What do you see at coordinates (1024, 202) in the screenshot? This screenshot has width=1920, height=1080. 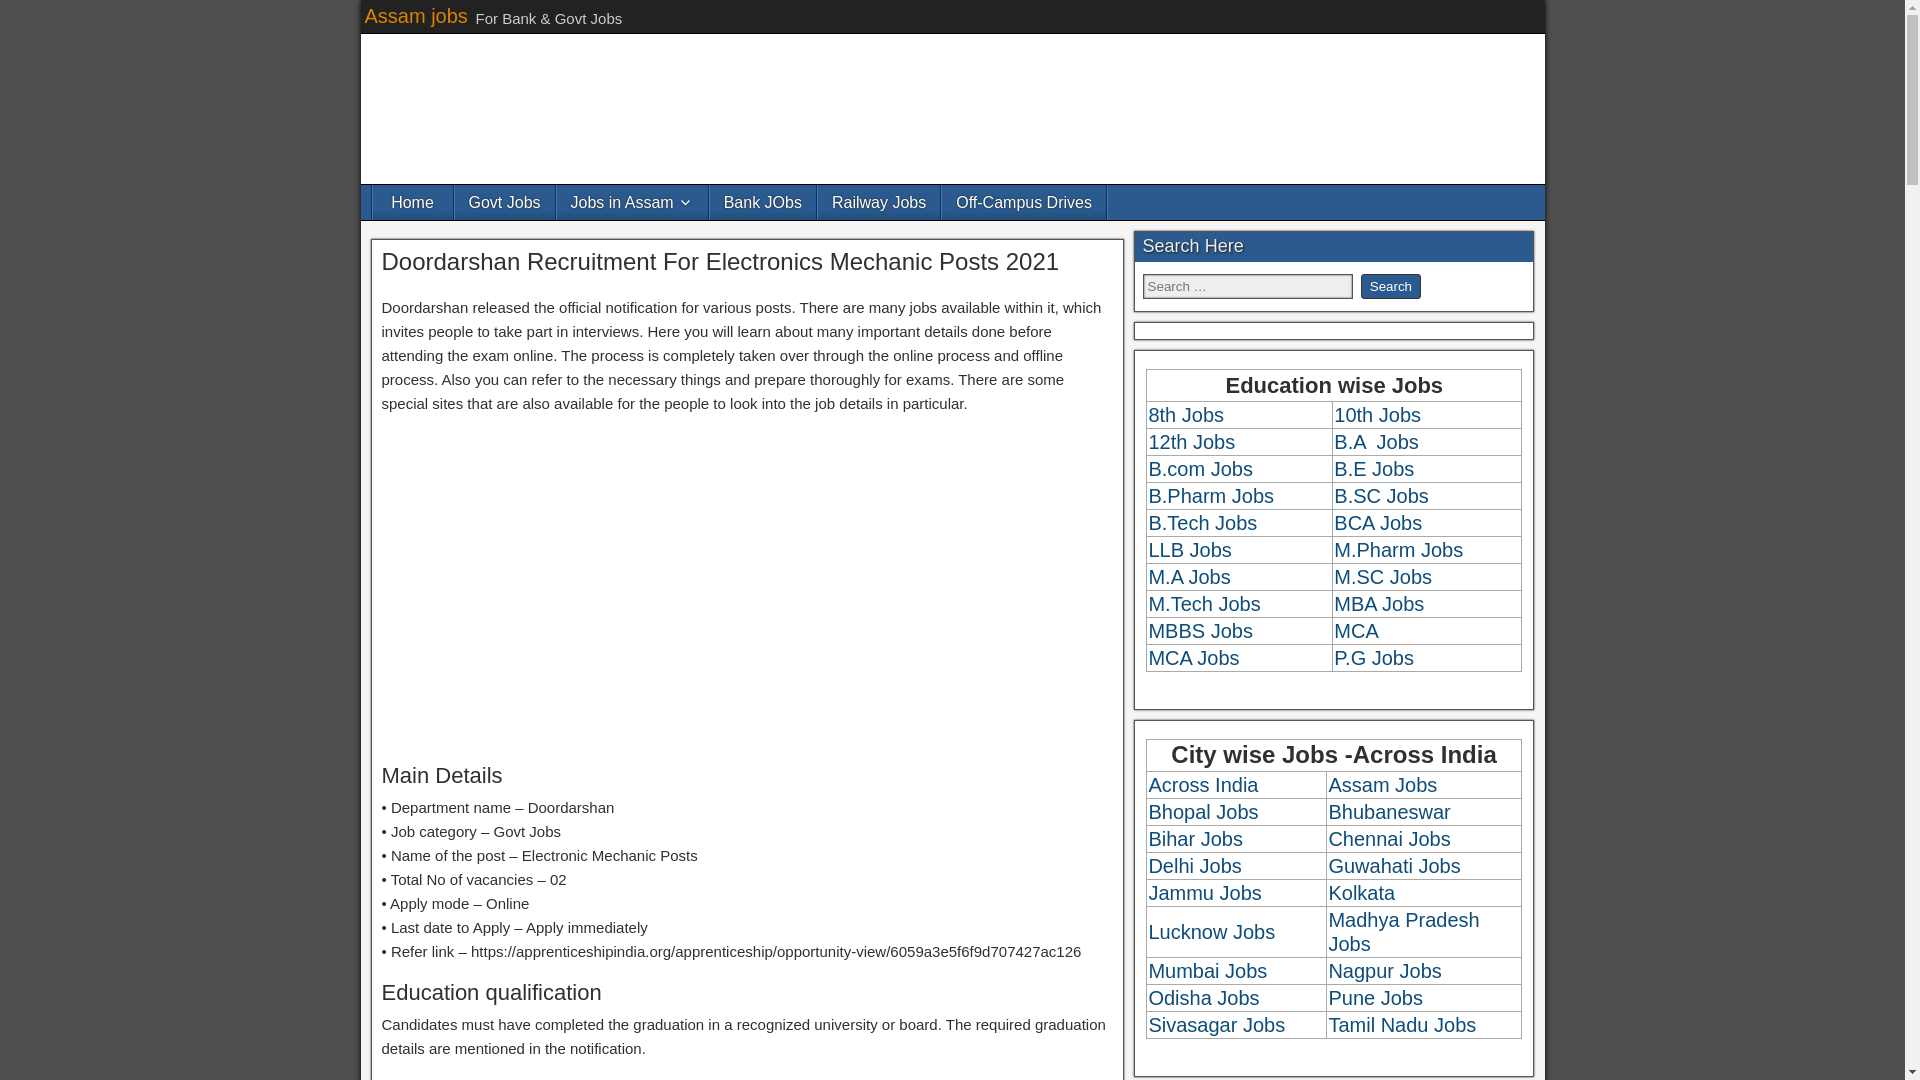 I see `Off-Campus Drives` at bounding box center [1024, 202].